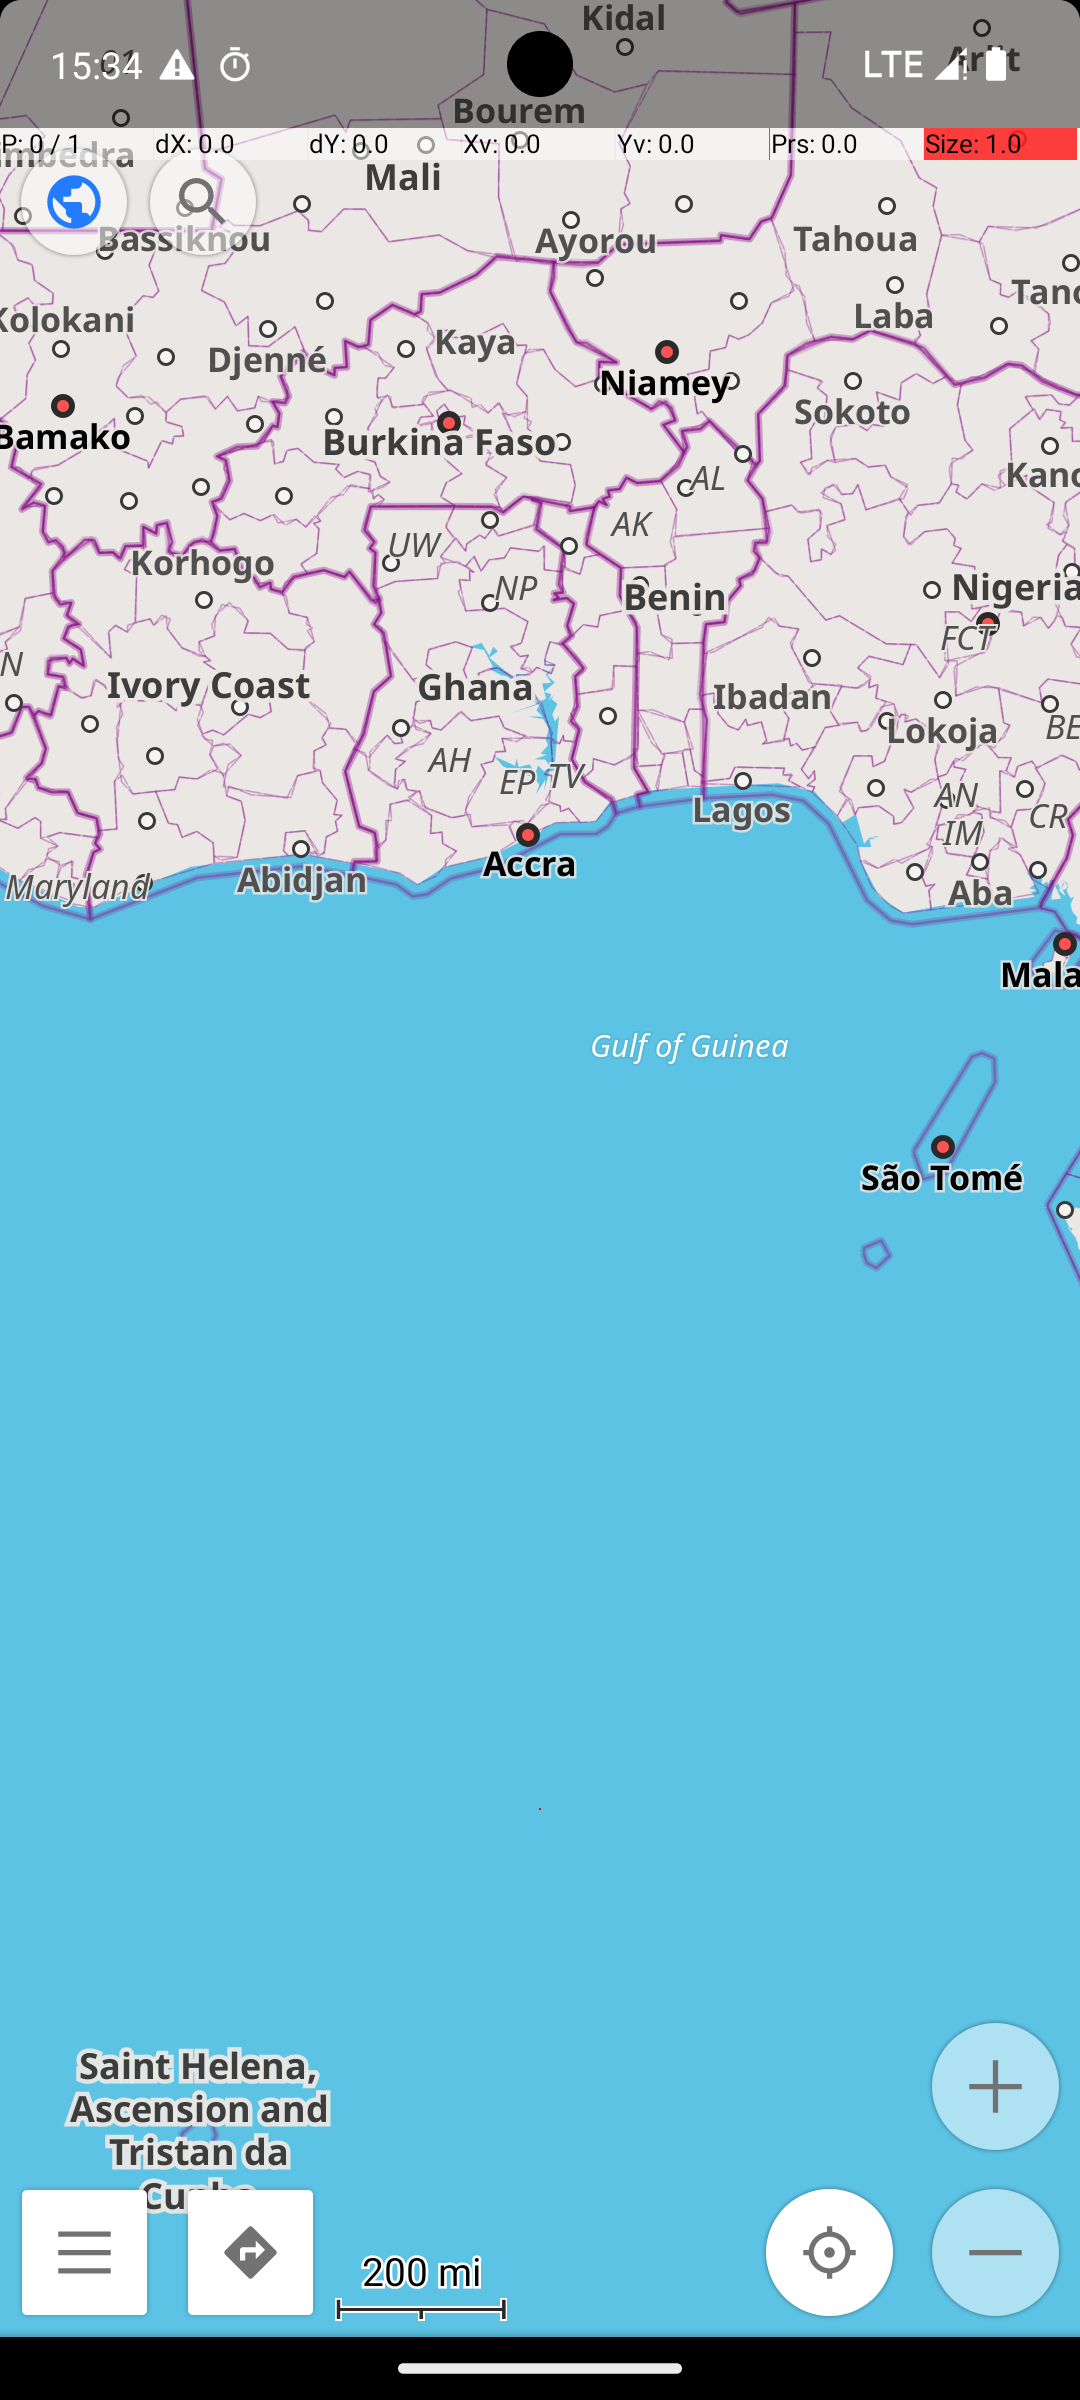  What do you see at coordinates (421, 2270) in the screenshot?
I see `200 mi` at bounding box center [421, 2270].